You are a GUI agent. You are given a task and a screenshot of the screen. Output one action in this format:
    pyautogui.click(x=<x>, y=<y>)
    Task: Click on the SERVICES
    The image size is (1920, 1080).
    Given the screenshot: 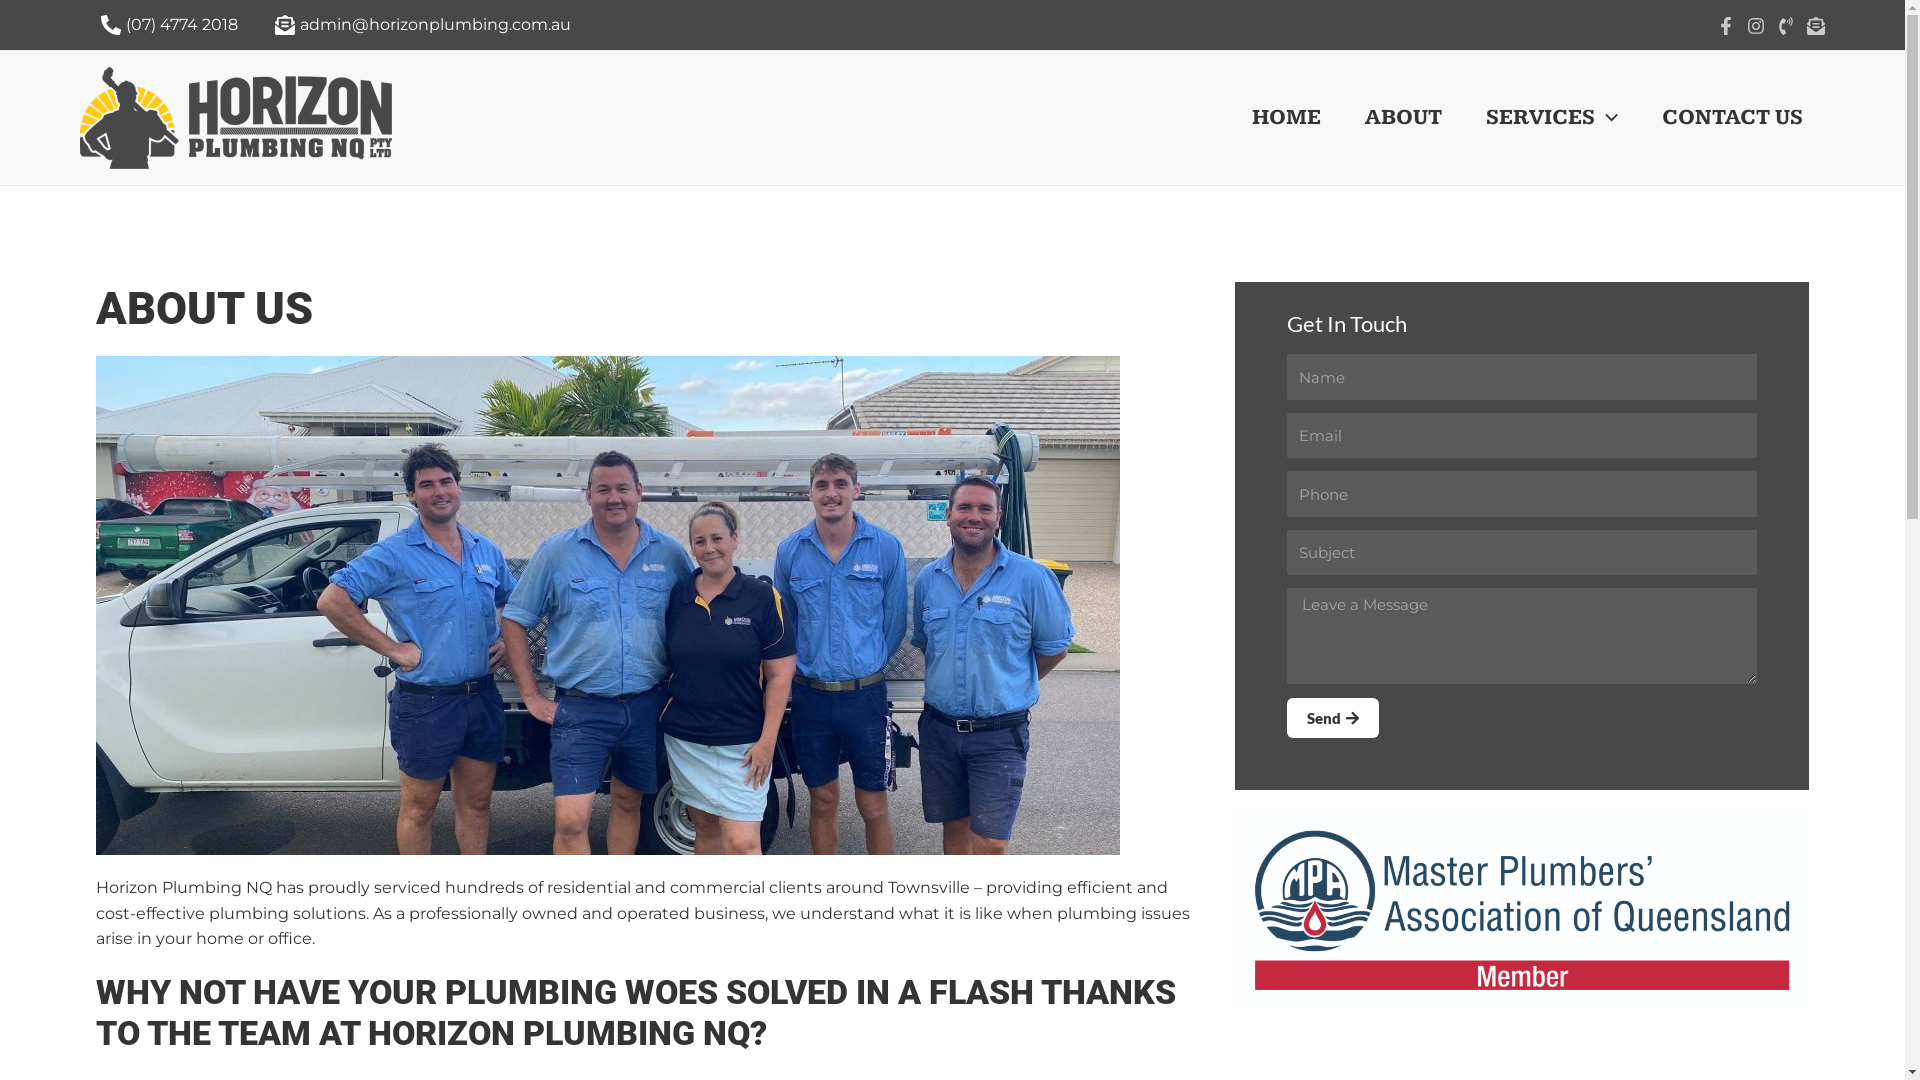 What is the action you would take?
    pyautogui.click(x=1552, y=118)
    